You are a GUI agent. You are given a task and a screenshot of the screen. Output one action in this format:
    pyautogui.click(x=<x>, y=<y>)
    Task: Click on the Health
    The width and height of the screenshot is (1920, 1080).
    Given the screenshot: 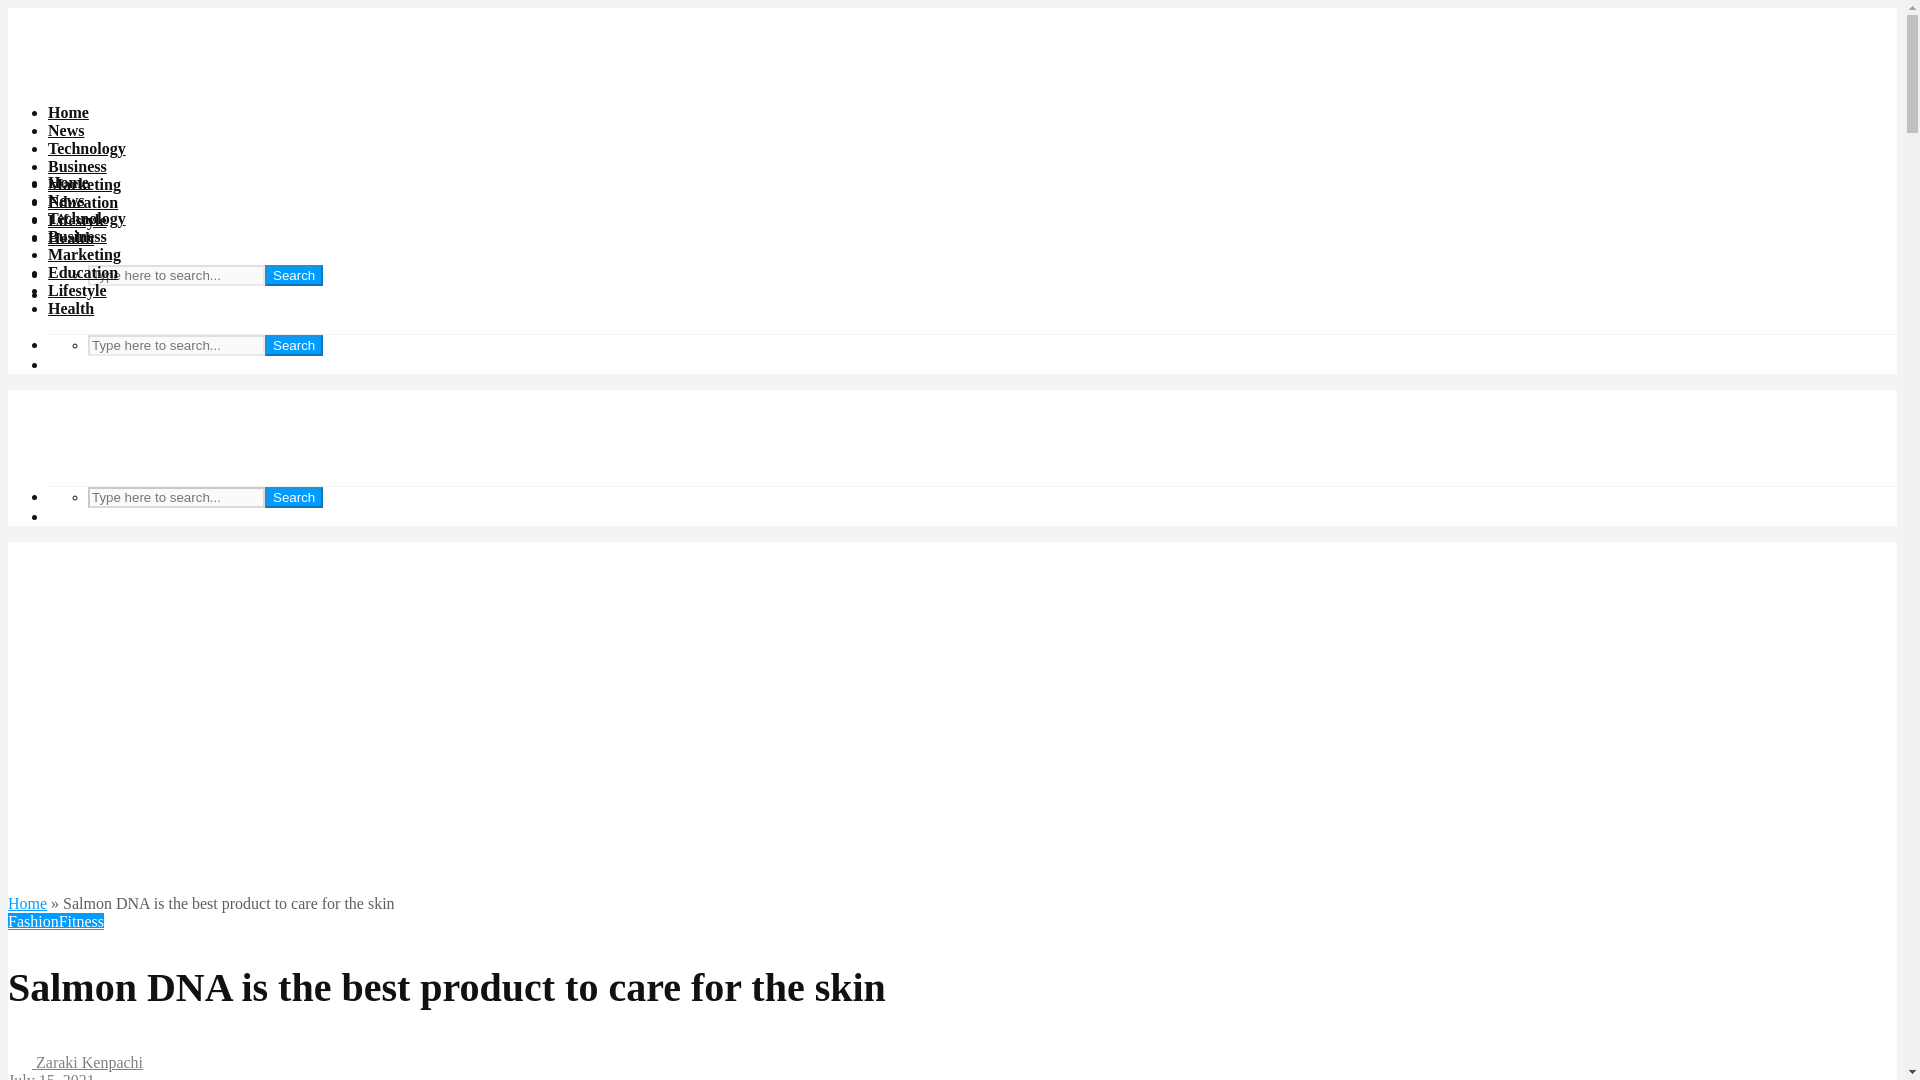 What is the action you would take?
    pyautogui.click(x=71, y=308)
    